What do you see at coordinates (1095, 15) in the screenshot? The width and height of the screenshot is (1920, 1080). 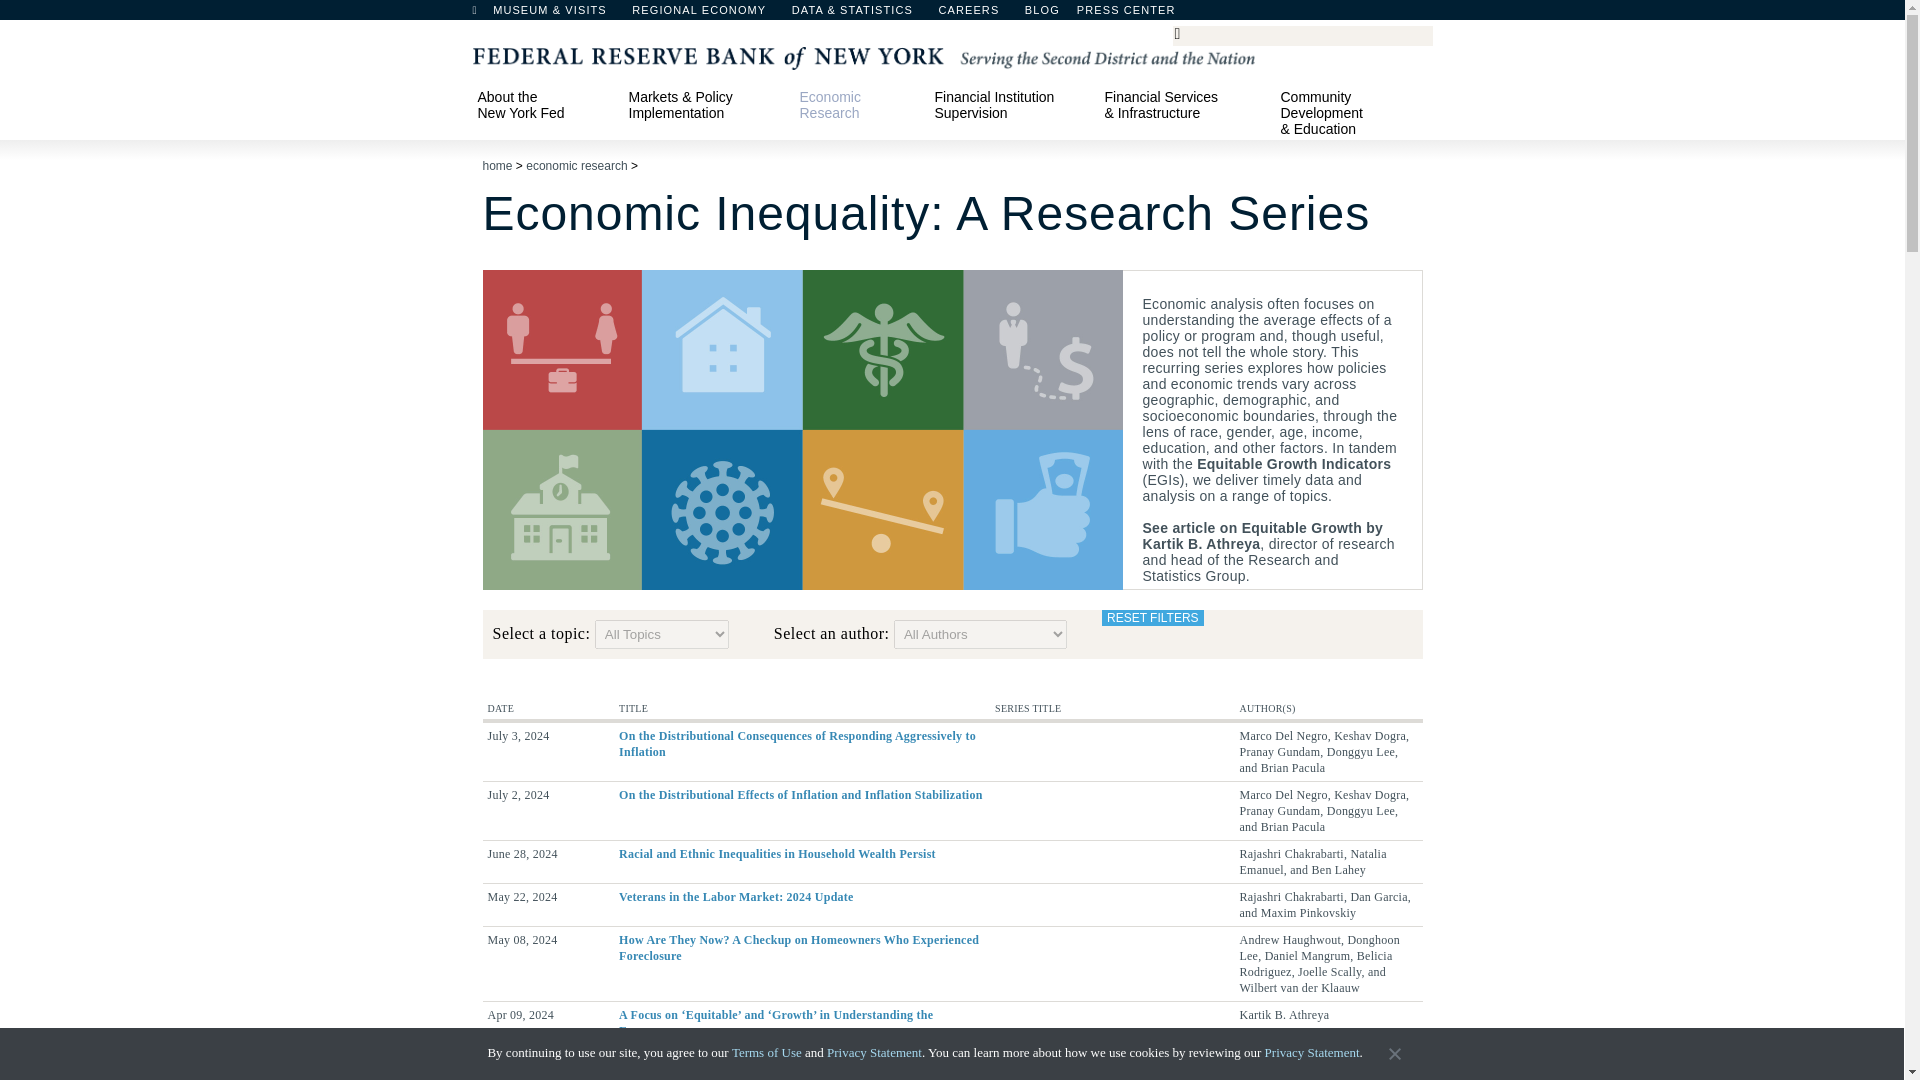 I see `Liberty Street Economics Blog` at bounding box center [1095, 15].